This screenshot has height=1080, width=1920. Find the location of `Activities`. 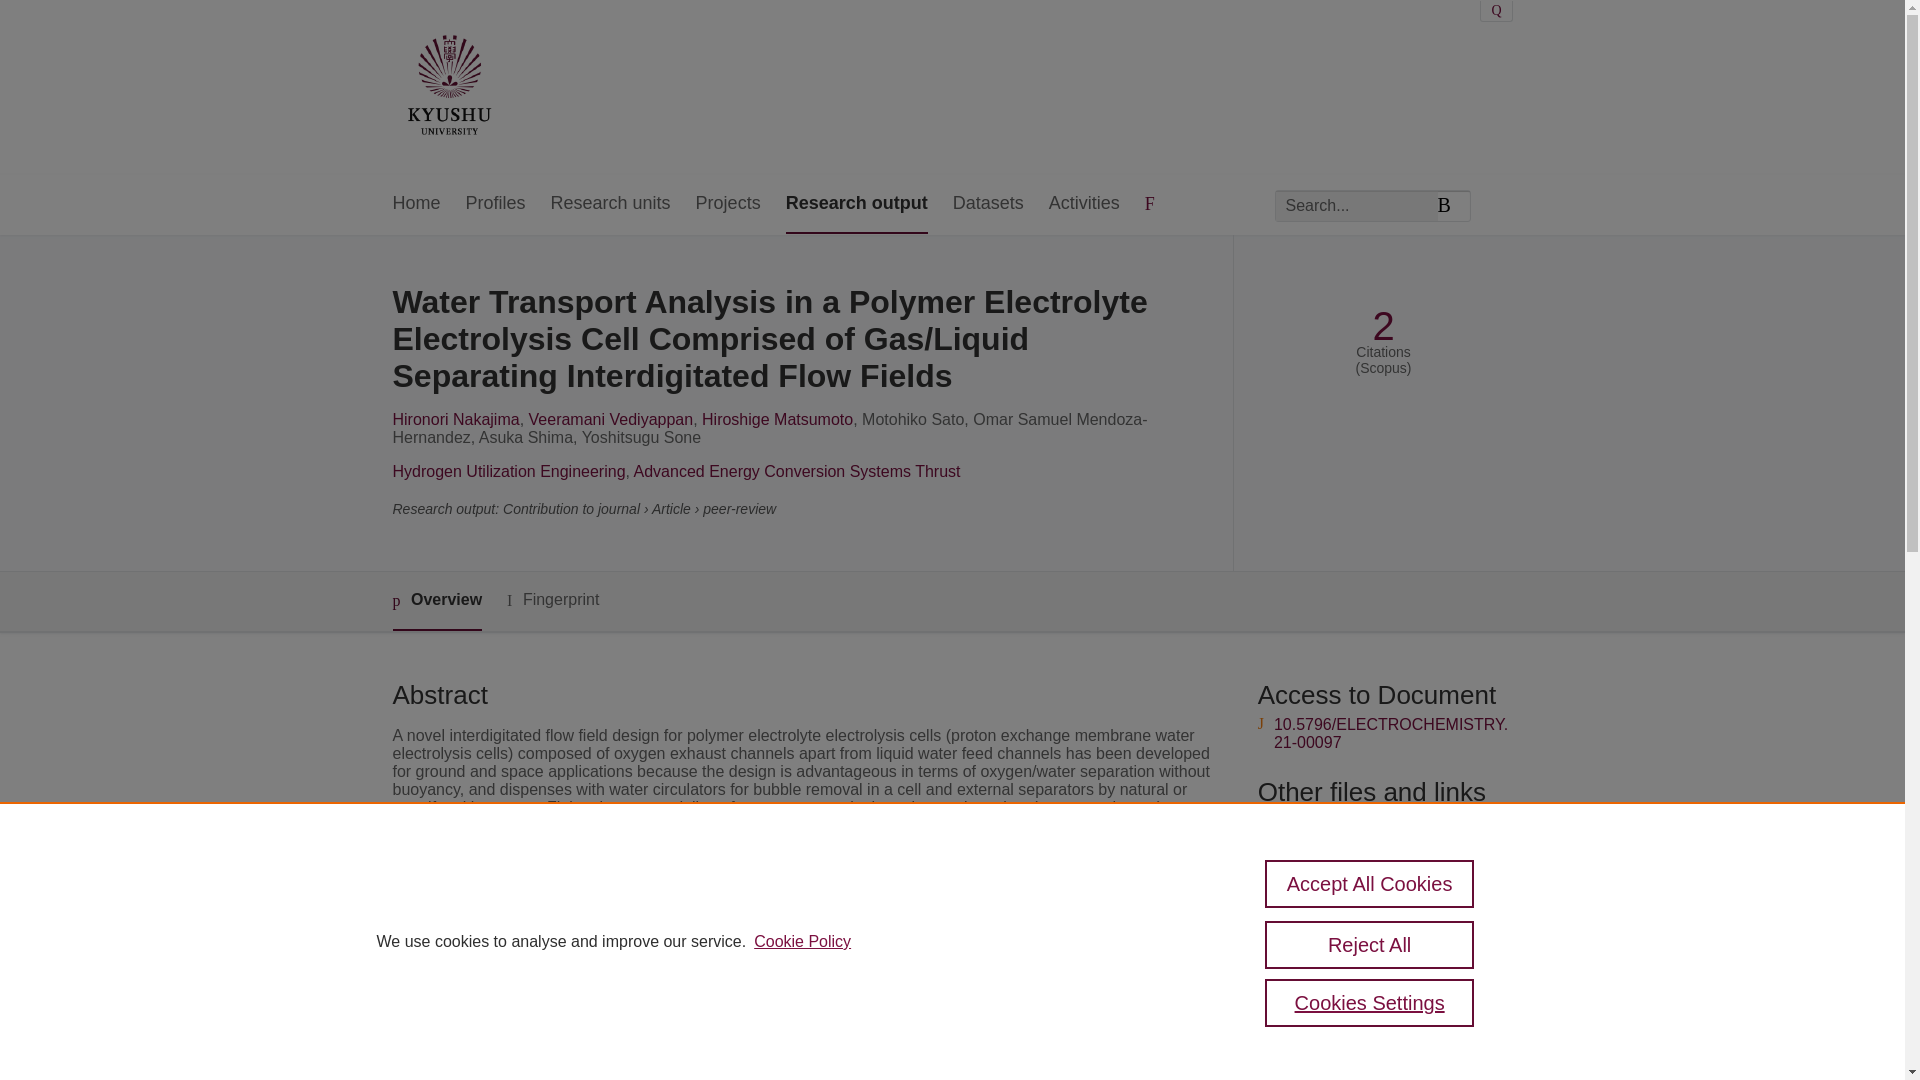

Activities is located at coordinates (1084, 204).